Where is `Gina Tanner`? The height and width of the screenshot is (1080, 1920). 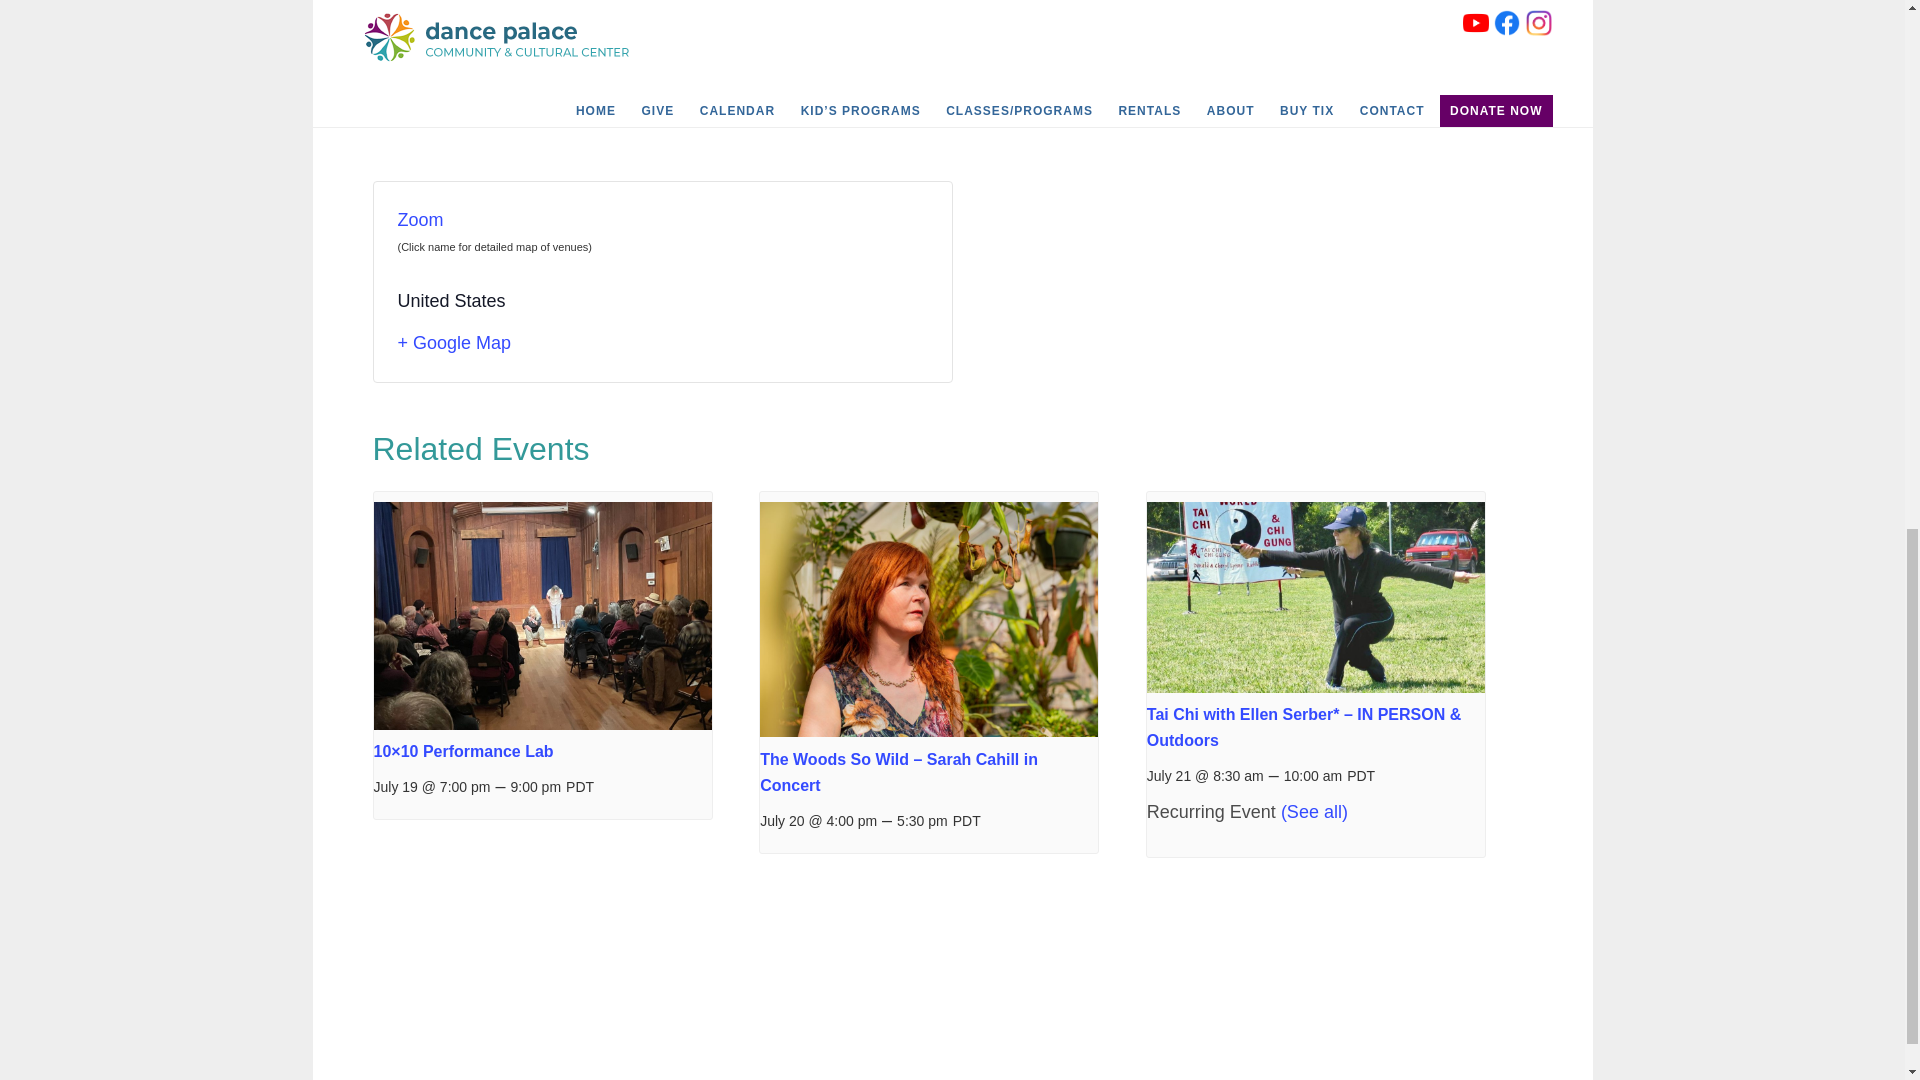
Gina Tanner is located at coordinates (421, 100).